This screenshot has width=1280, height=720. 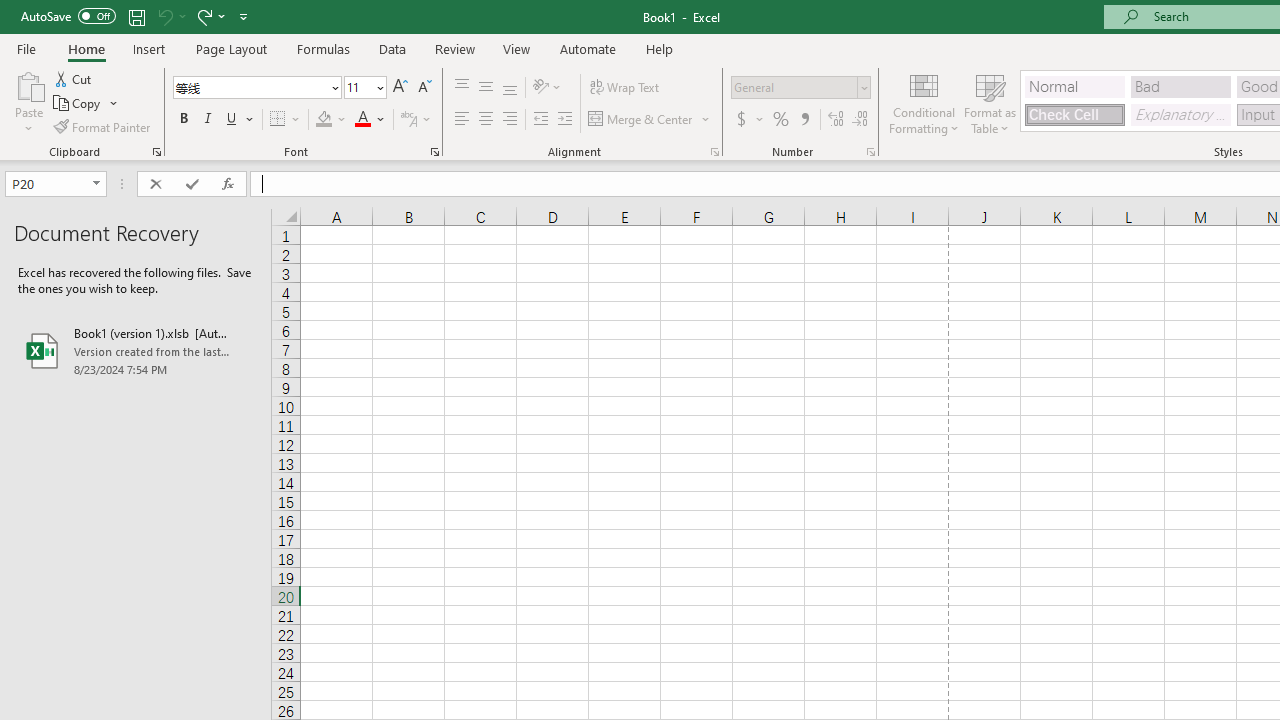 I want to click on Bottom Align, so click(x=510, y=88).